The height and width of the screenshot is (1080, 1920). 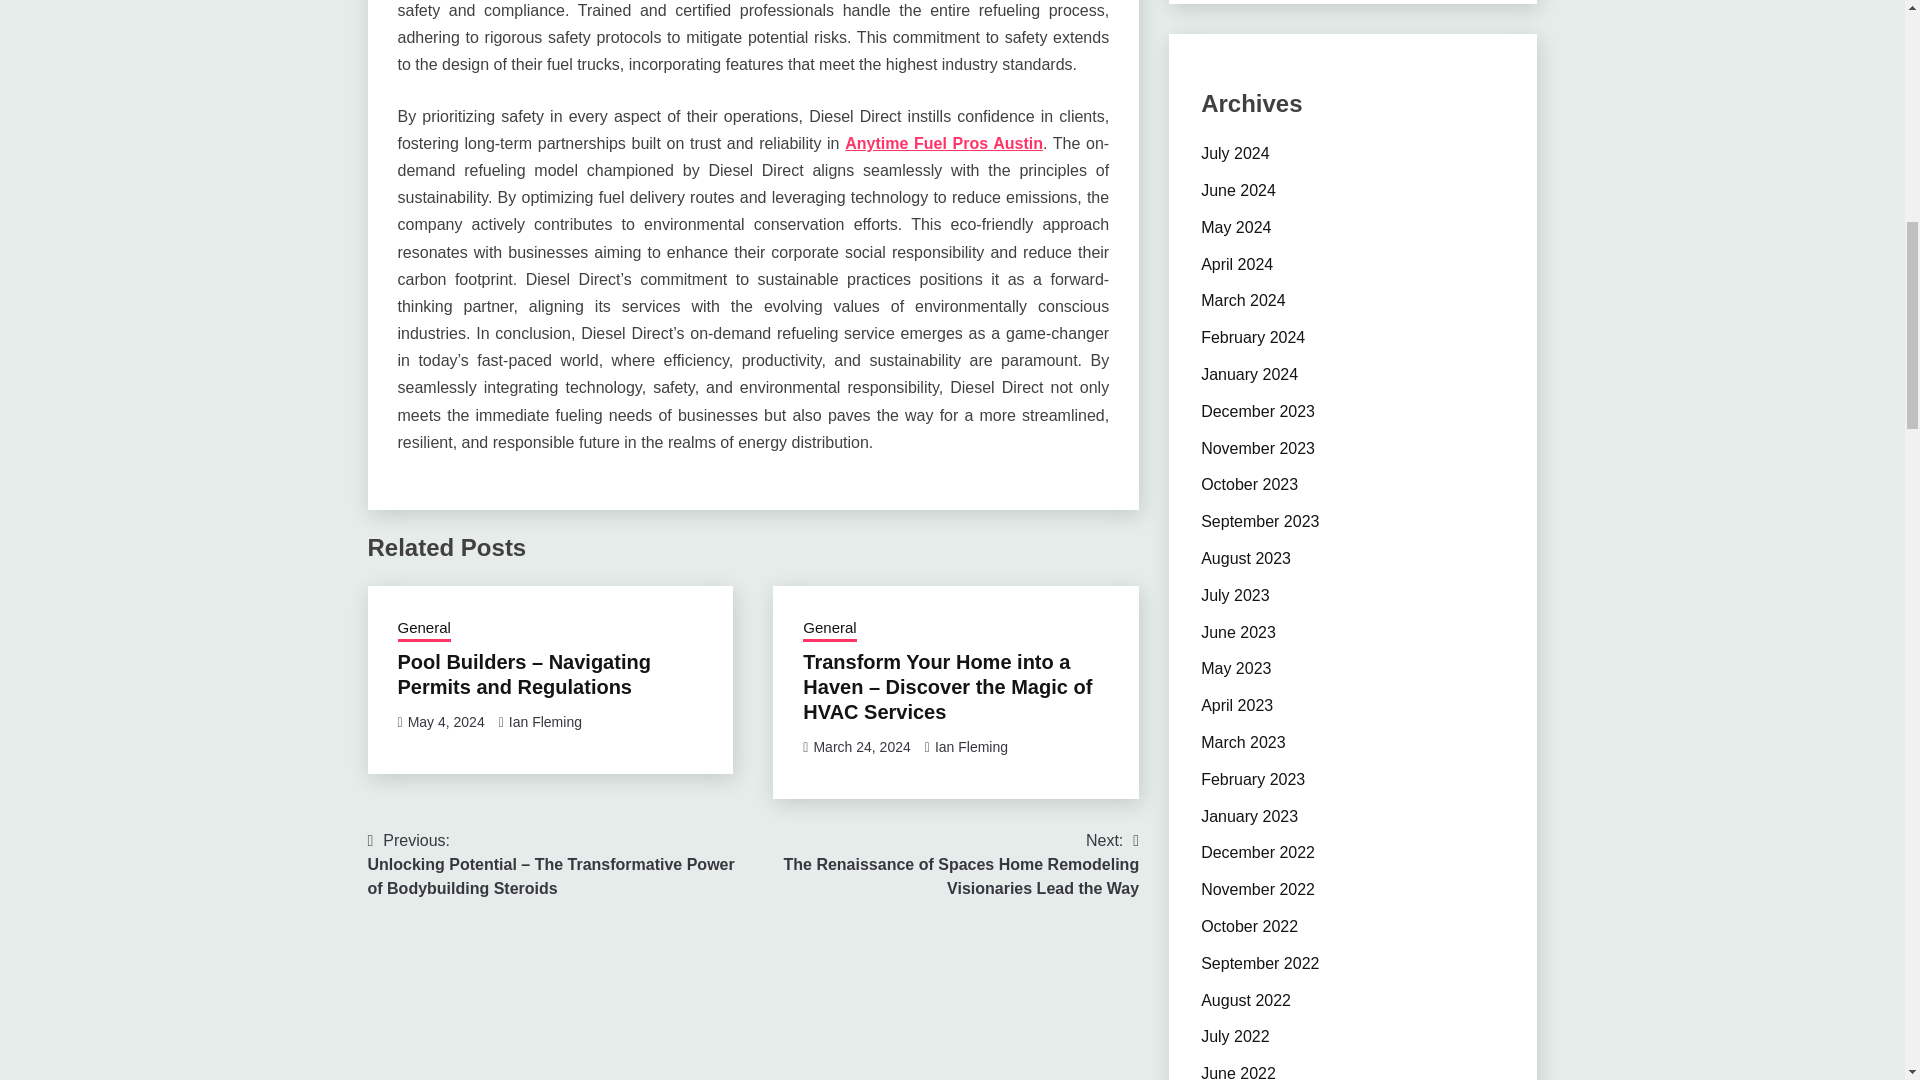 I want to click on May 4, 2024, so click(x=446, y=722).